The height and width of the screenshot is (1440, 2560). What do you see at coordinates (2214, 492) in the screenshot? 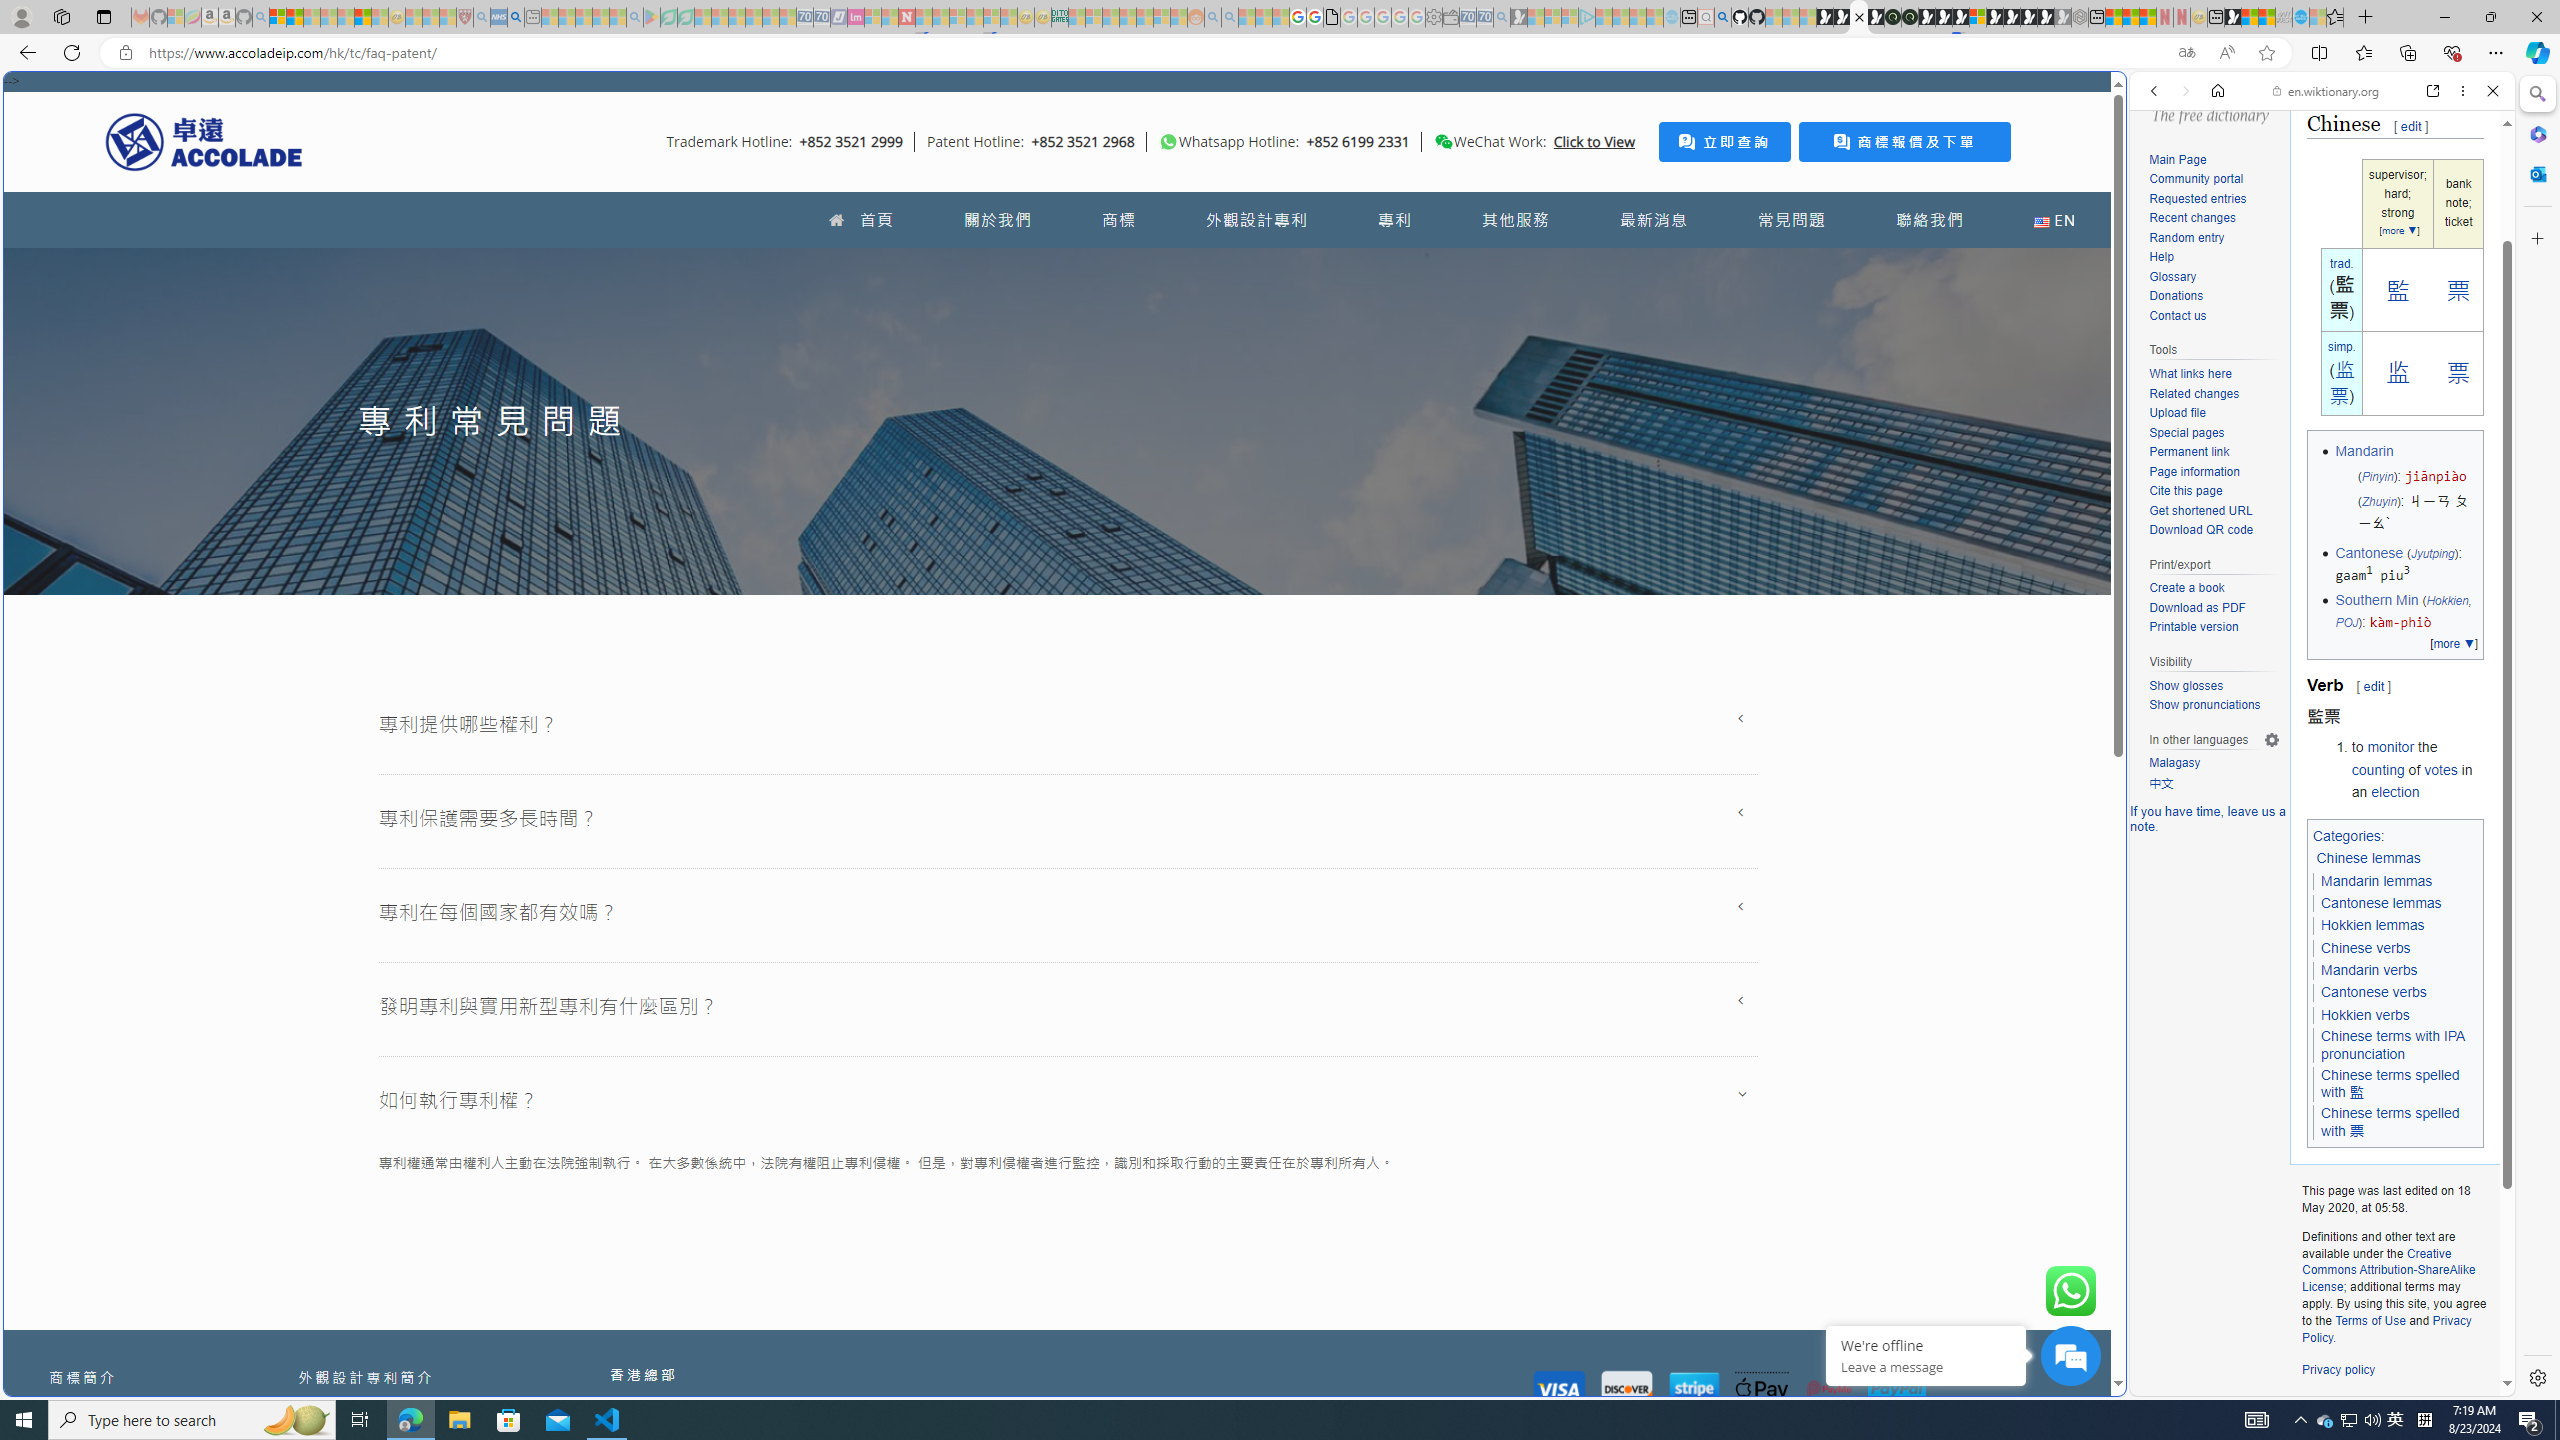
I see `Cite this page` at bounding box center [2214, 492].